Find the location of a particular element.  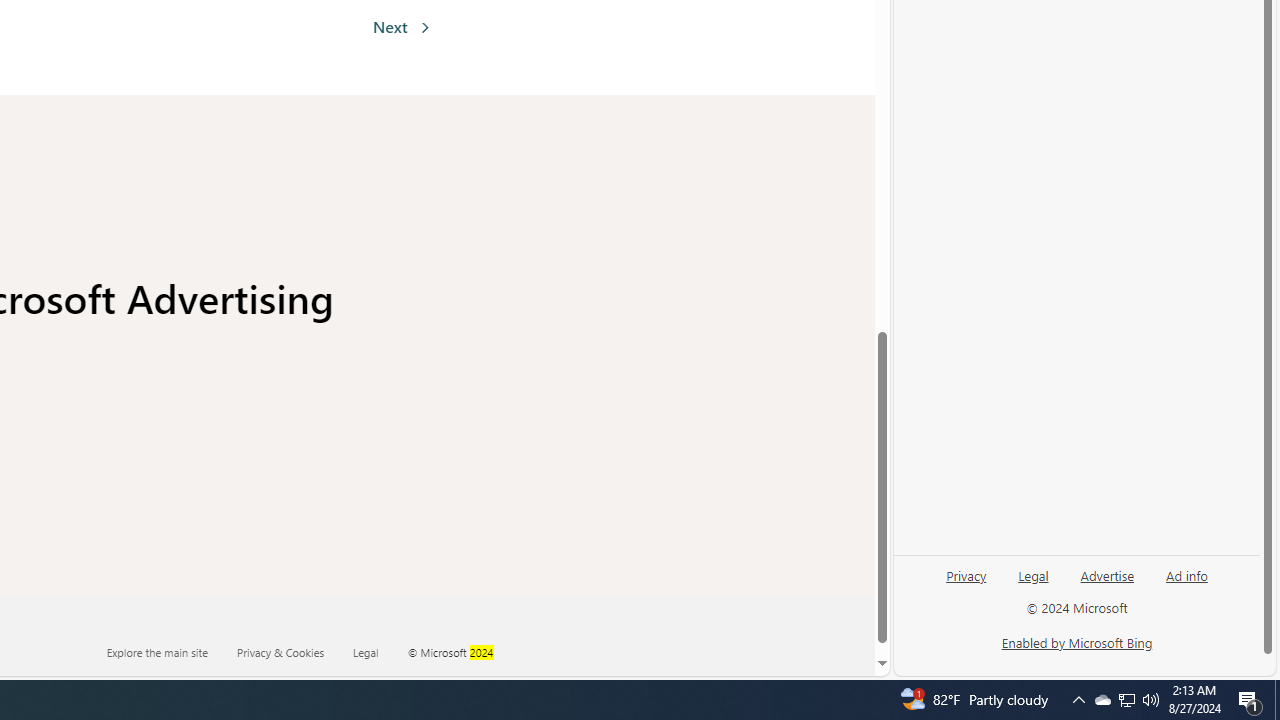

Next is located at coordinates (401, 26).